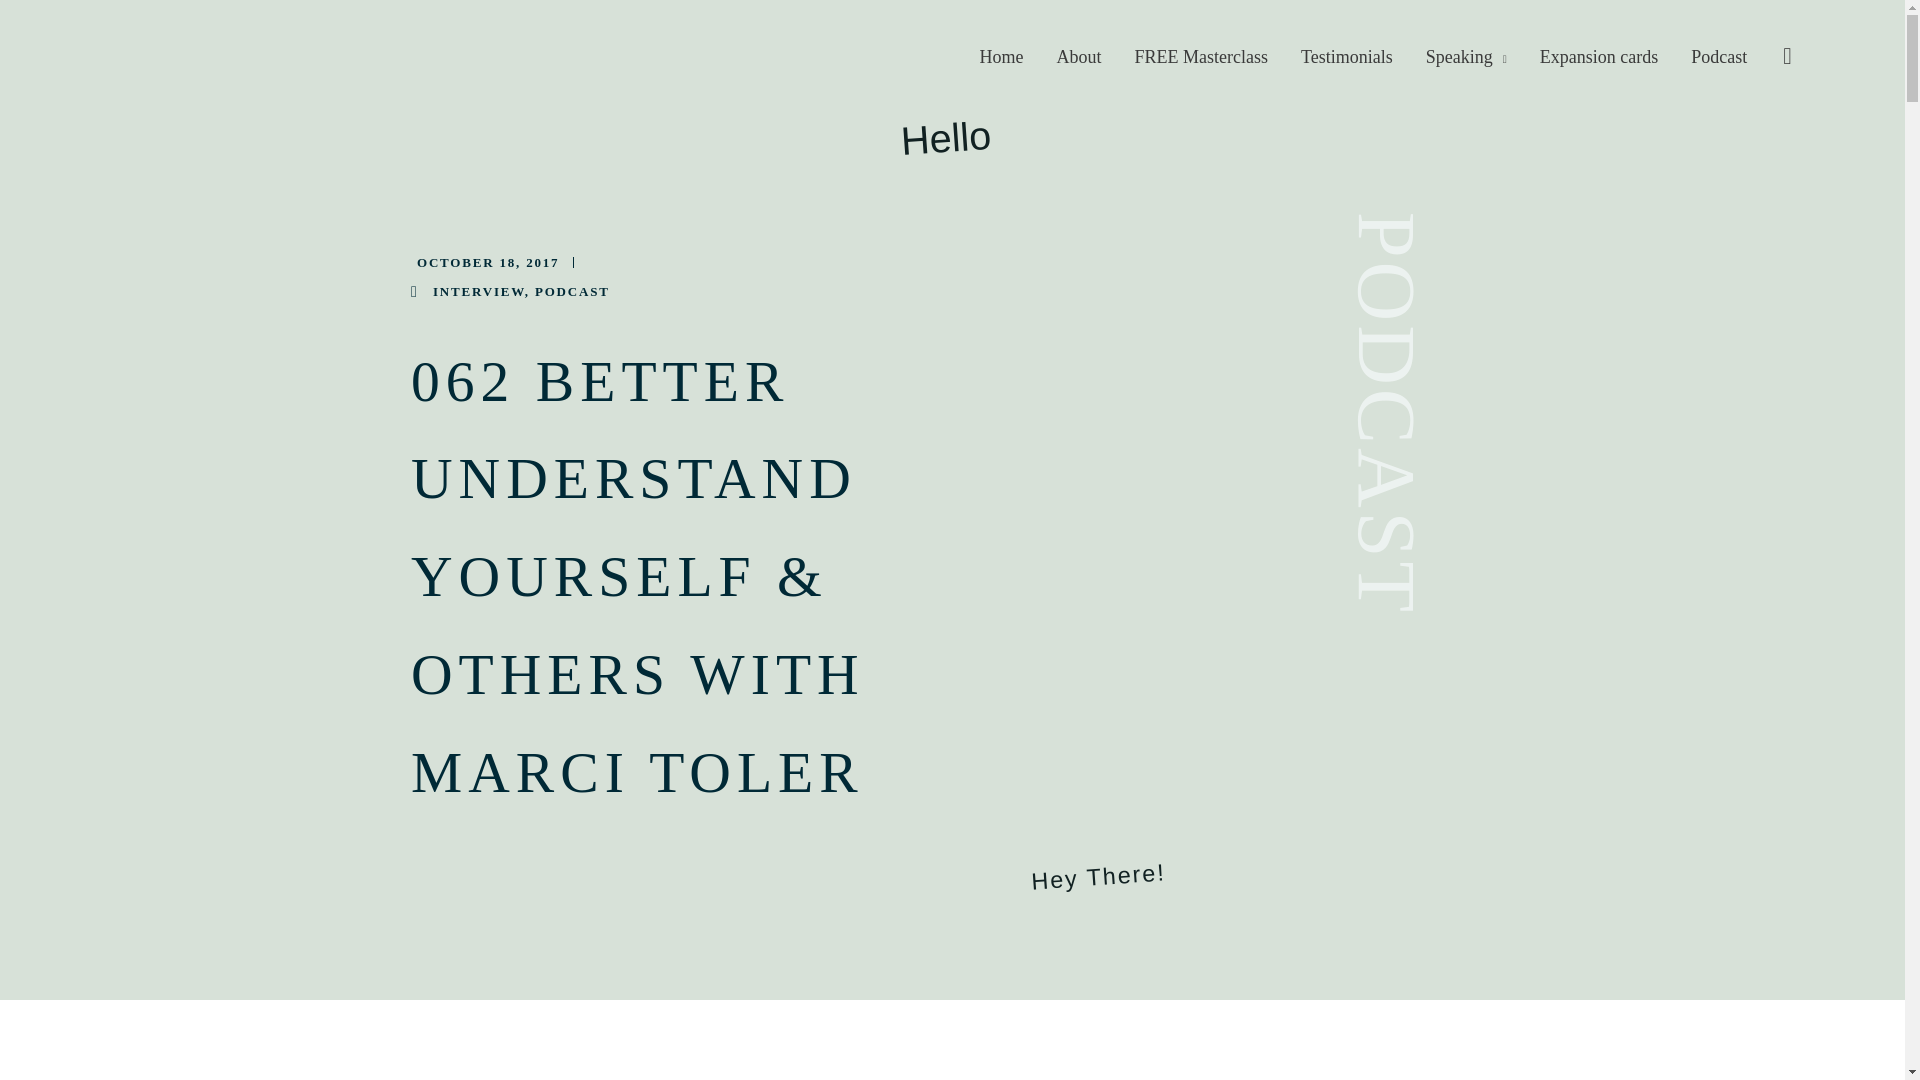 The width and height of the screenshot is (1920, 1080). I want to click on Testimonials, so click(1348, 56).